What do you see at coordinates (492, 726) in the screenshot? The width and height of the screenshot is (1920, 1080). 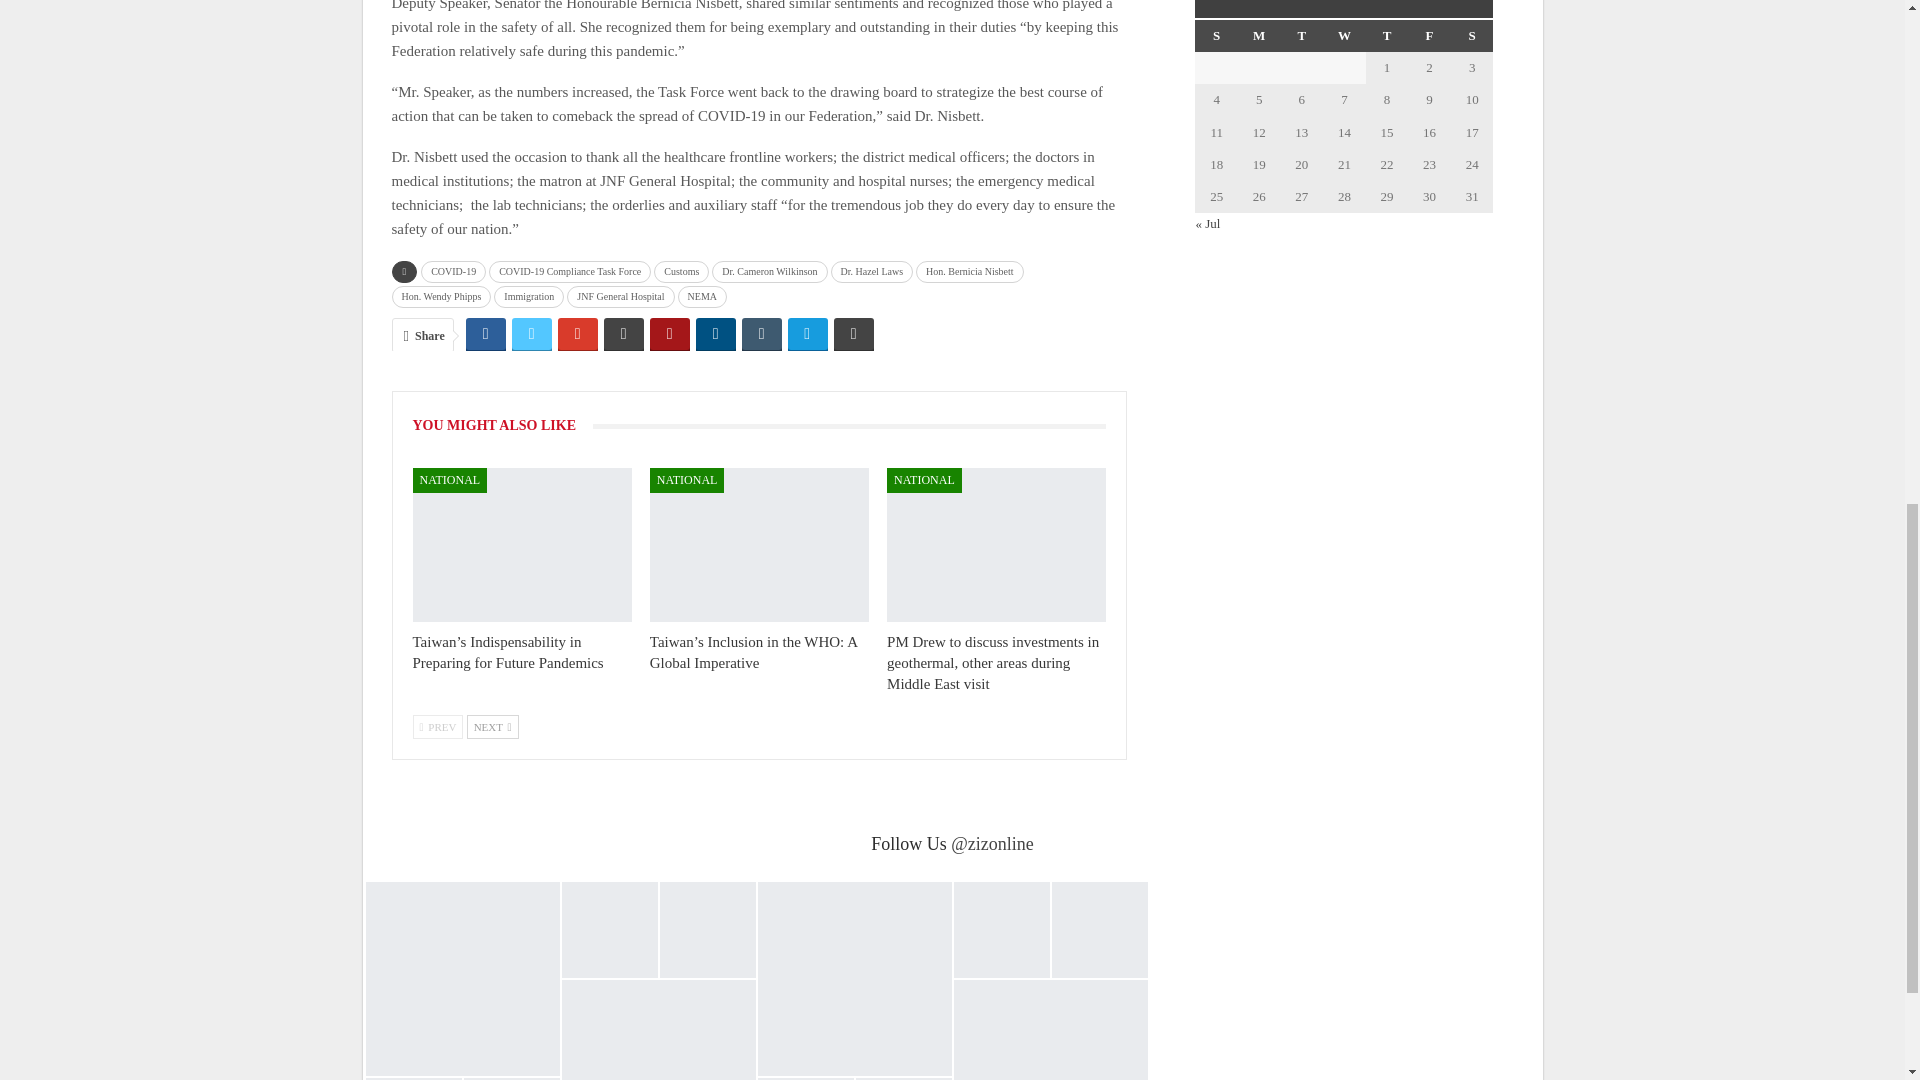 I see `Next` at bounding box center [492, 726].